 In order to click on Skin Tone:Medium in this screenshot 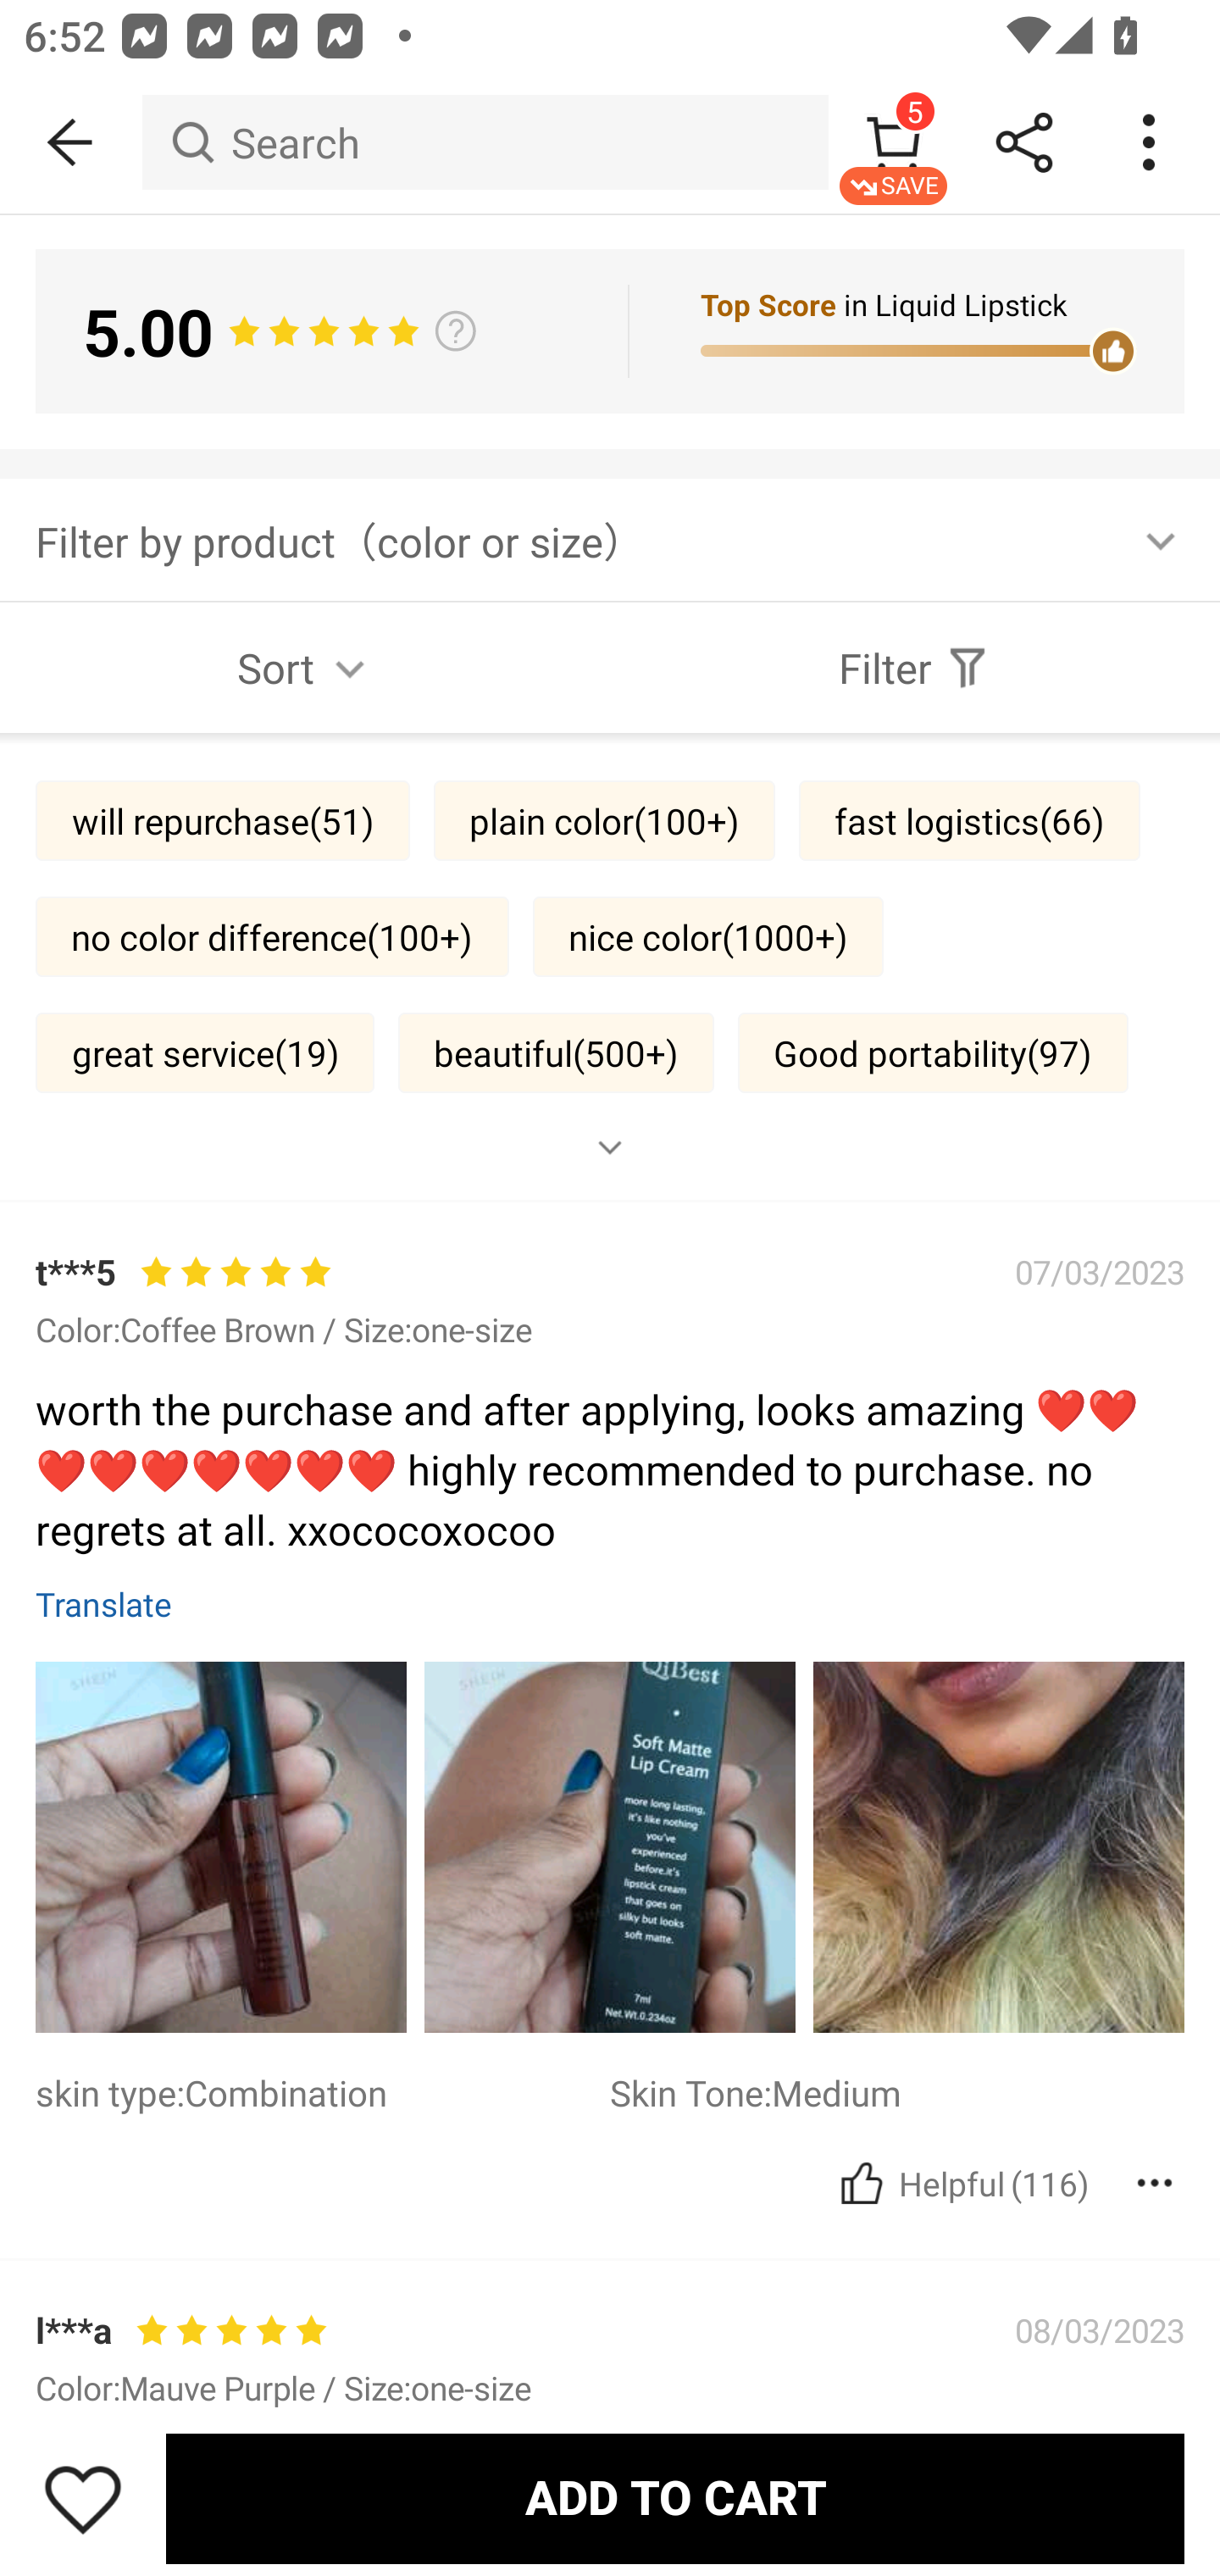, I will do `click(897, 2093)`.